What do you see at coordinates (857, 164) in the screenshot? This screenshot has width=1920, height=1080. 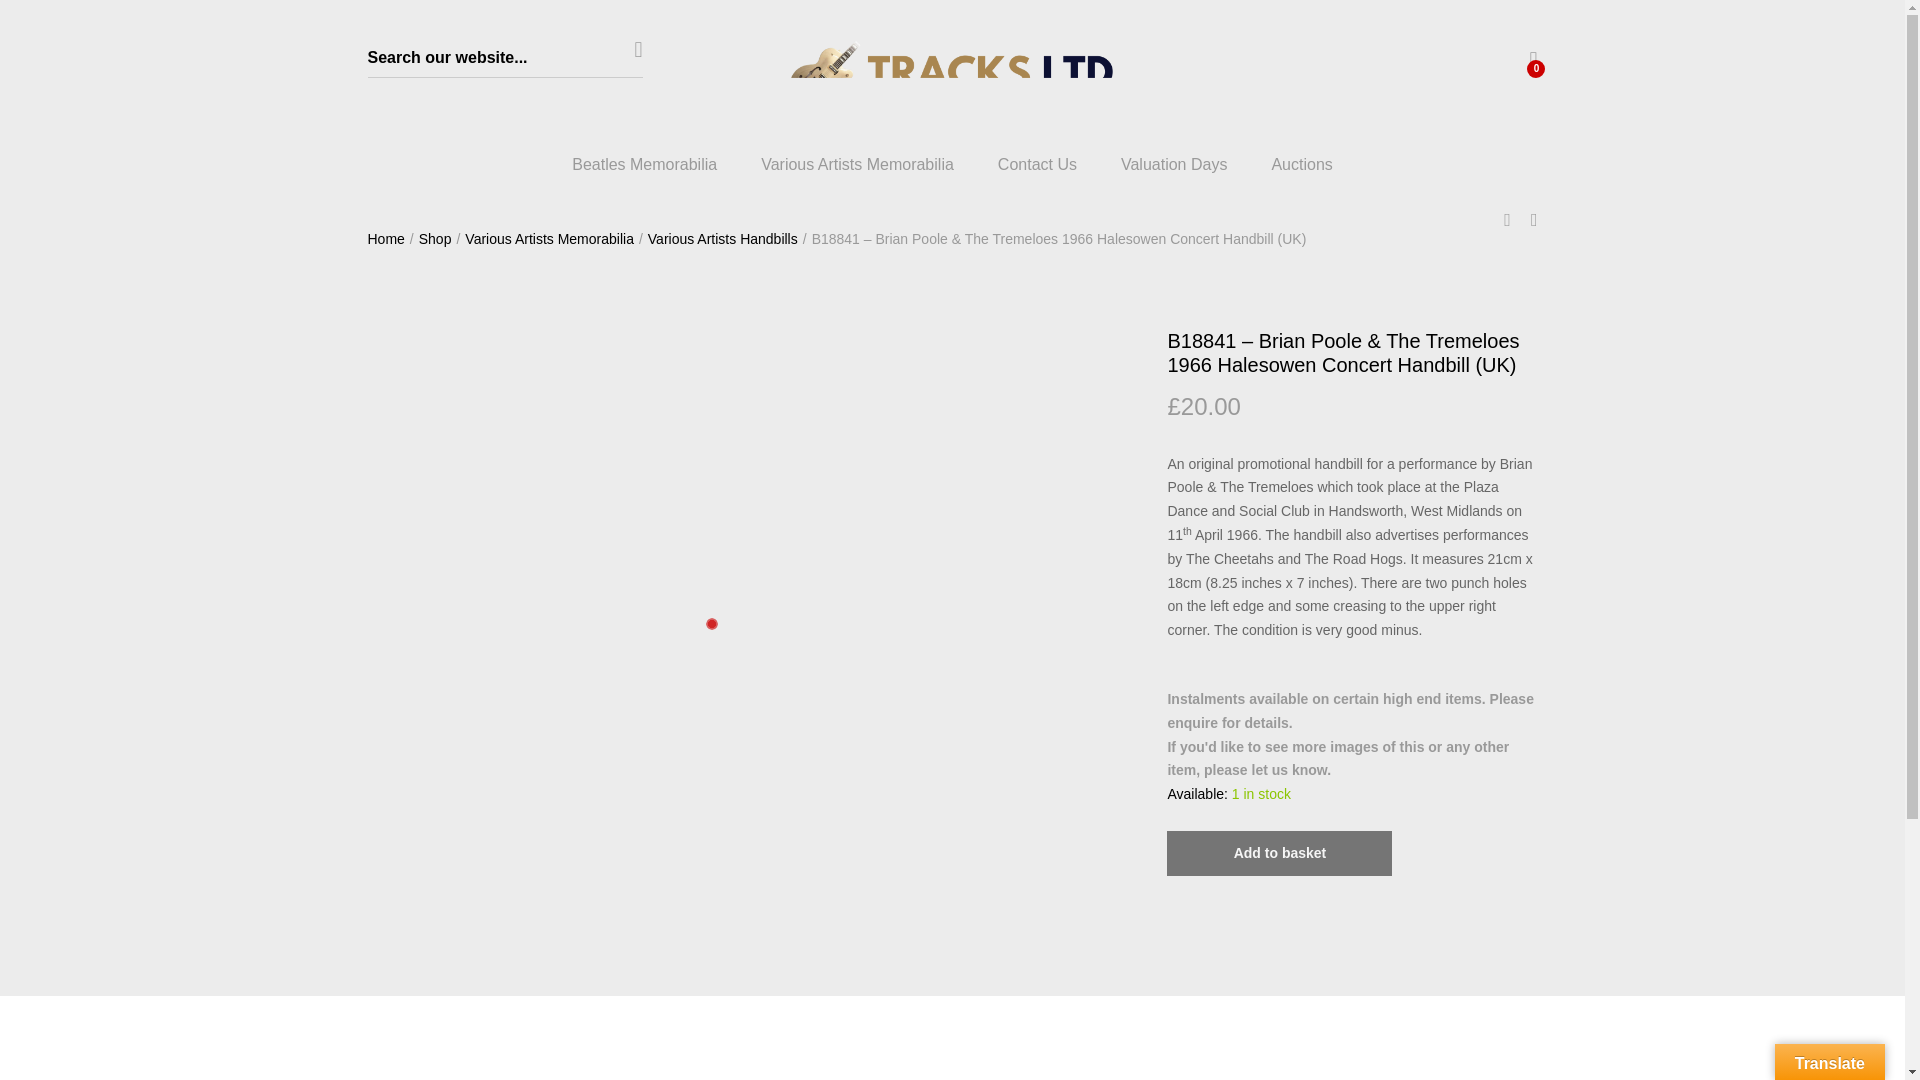 I see `Various Artists Memorabilia` at bounding box center [857, 164].